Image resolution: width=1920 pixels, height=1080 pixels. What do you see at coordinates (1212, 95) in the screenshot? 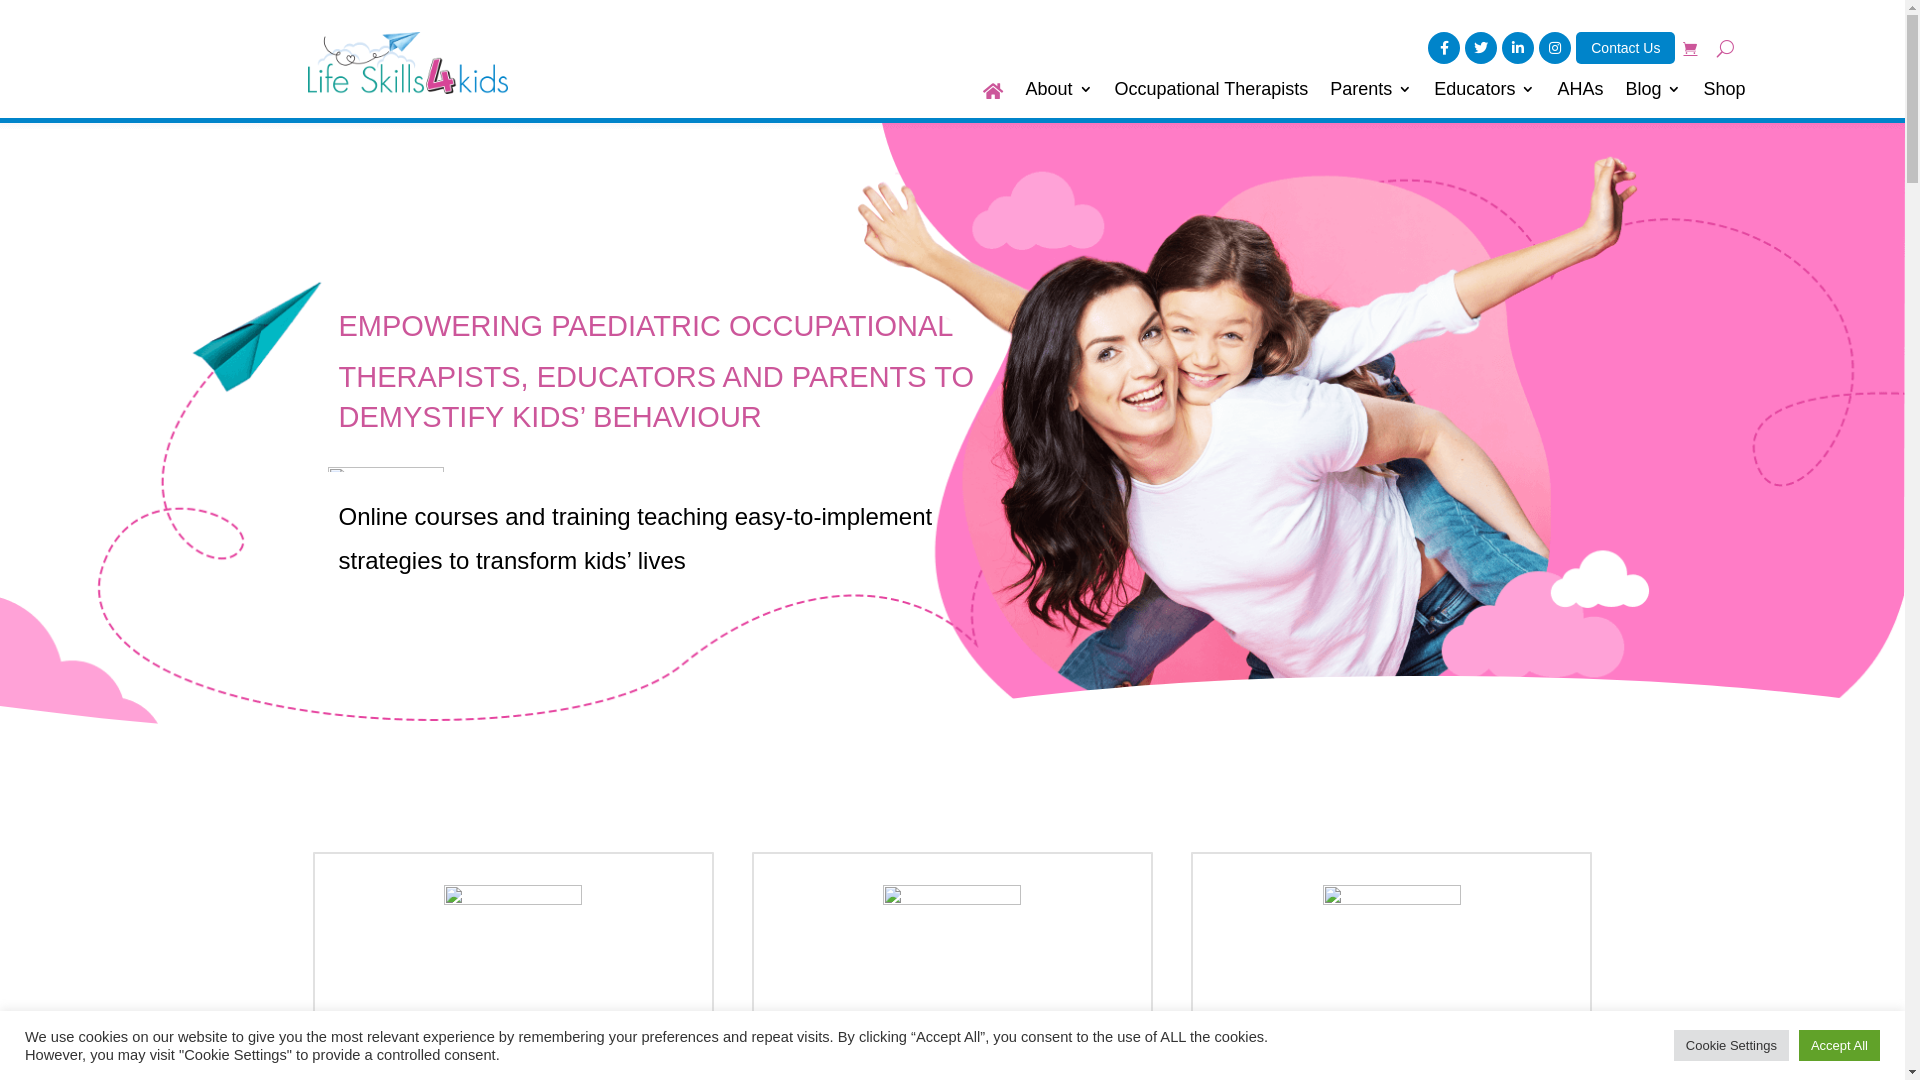
I see `Occupational Therapists` at bounding box center [1212, 95].